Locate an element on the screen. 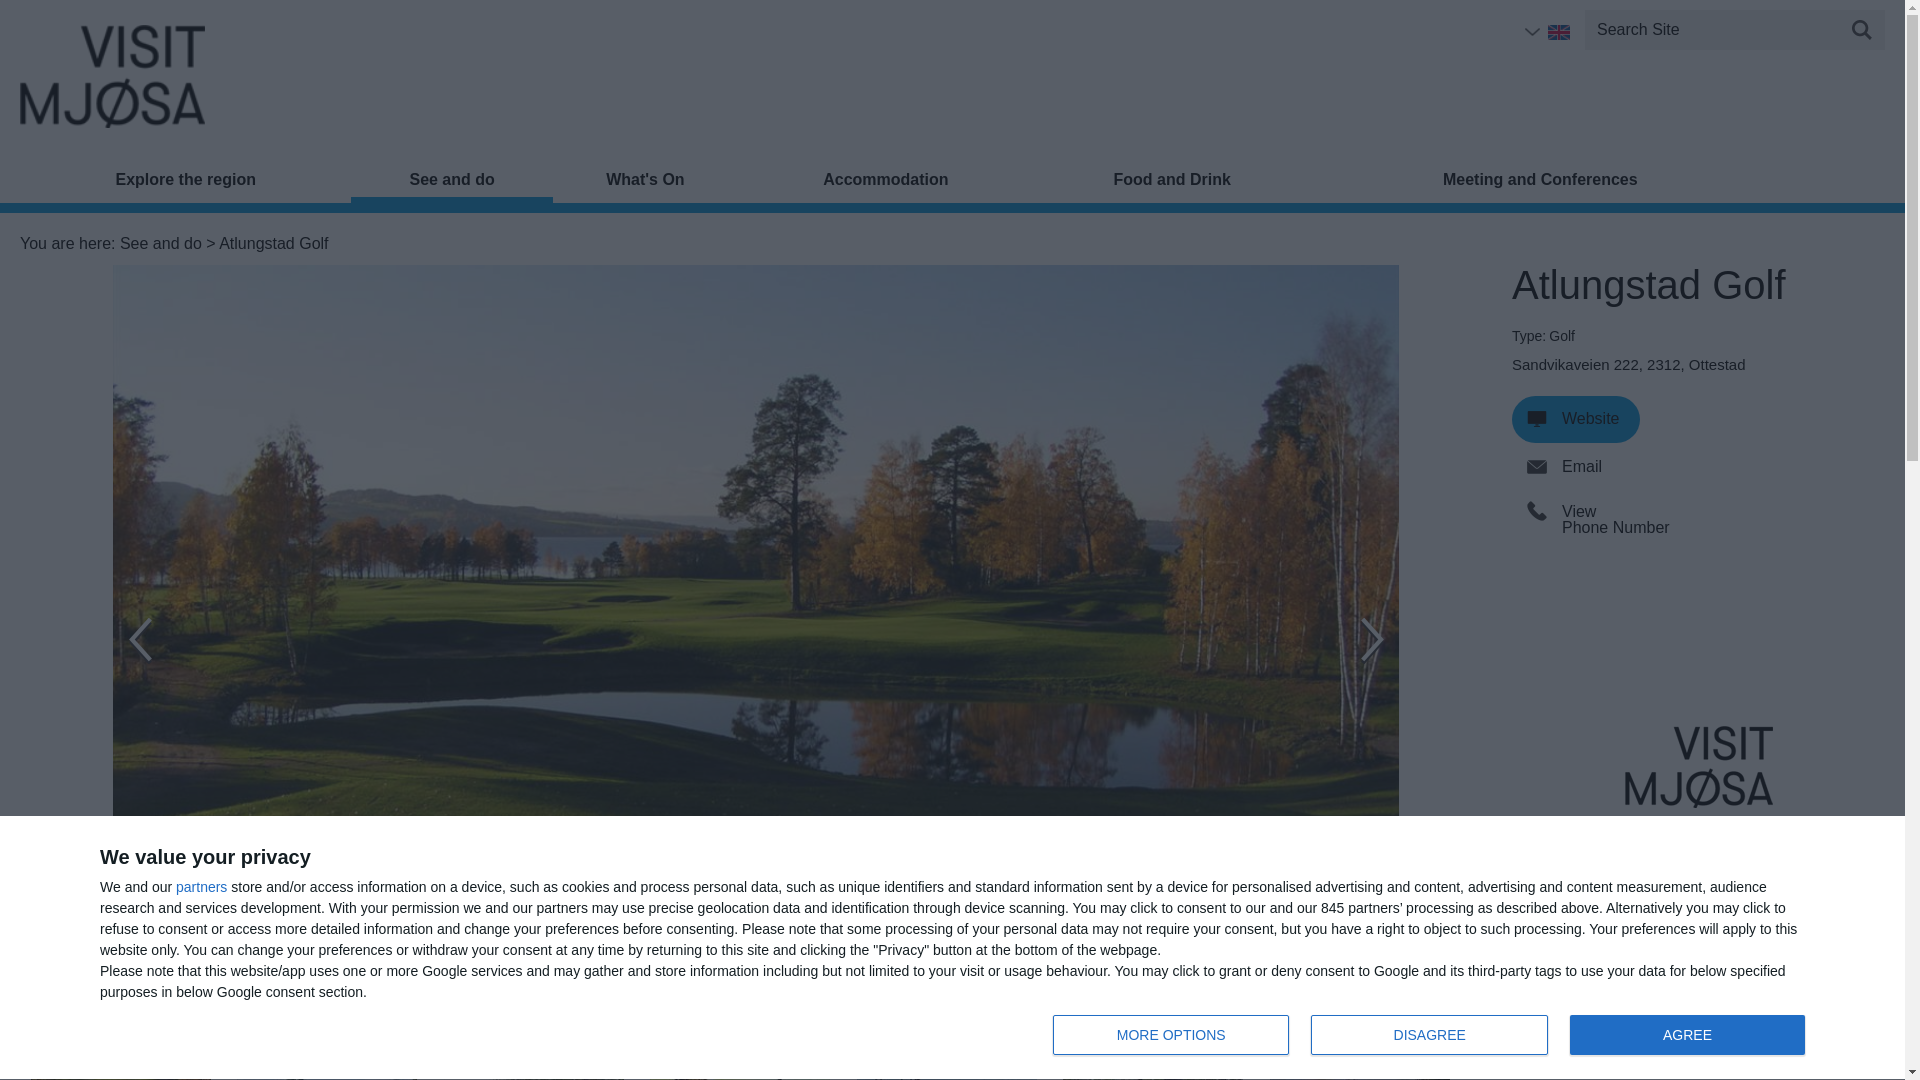  MORE OPTIONS is located at coordinates (1433, 1036).